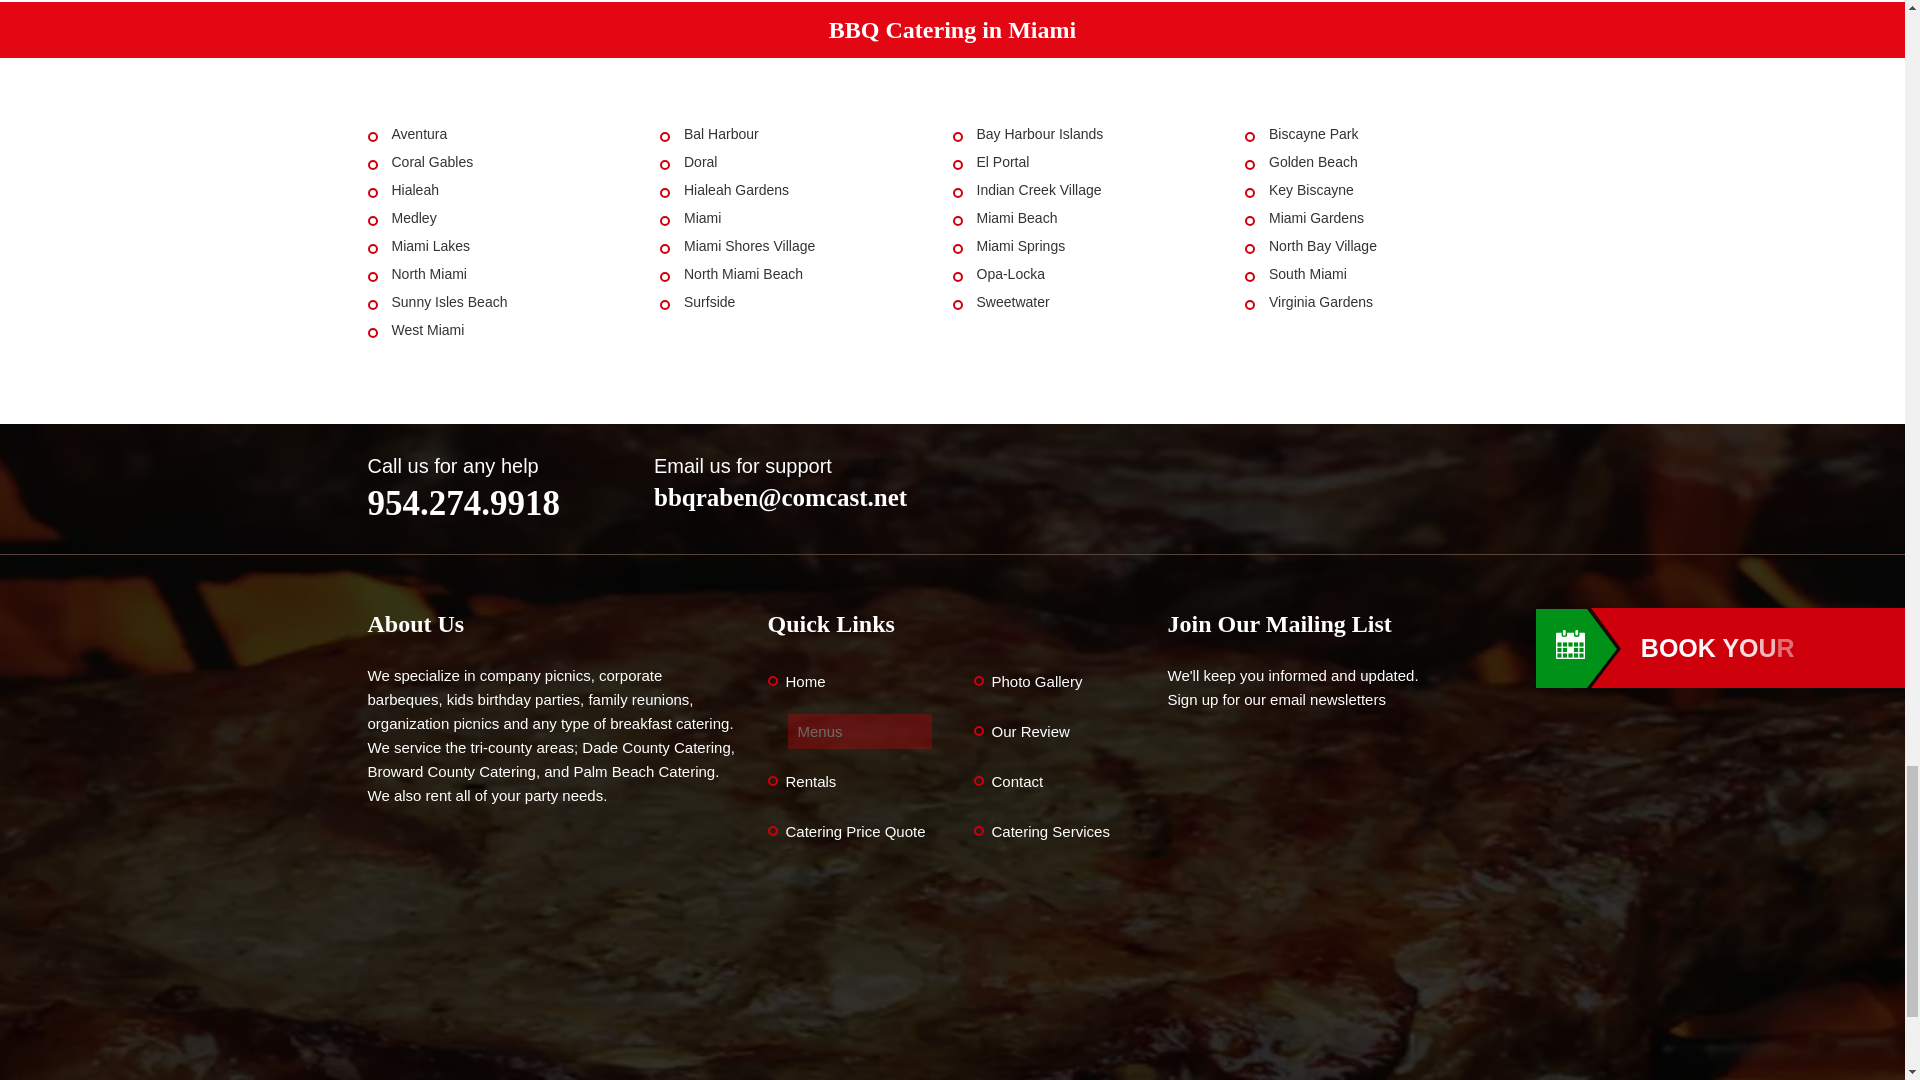  I want to click on Bay Harbour Islands, so click(1038, 134).